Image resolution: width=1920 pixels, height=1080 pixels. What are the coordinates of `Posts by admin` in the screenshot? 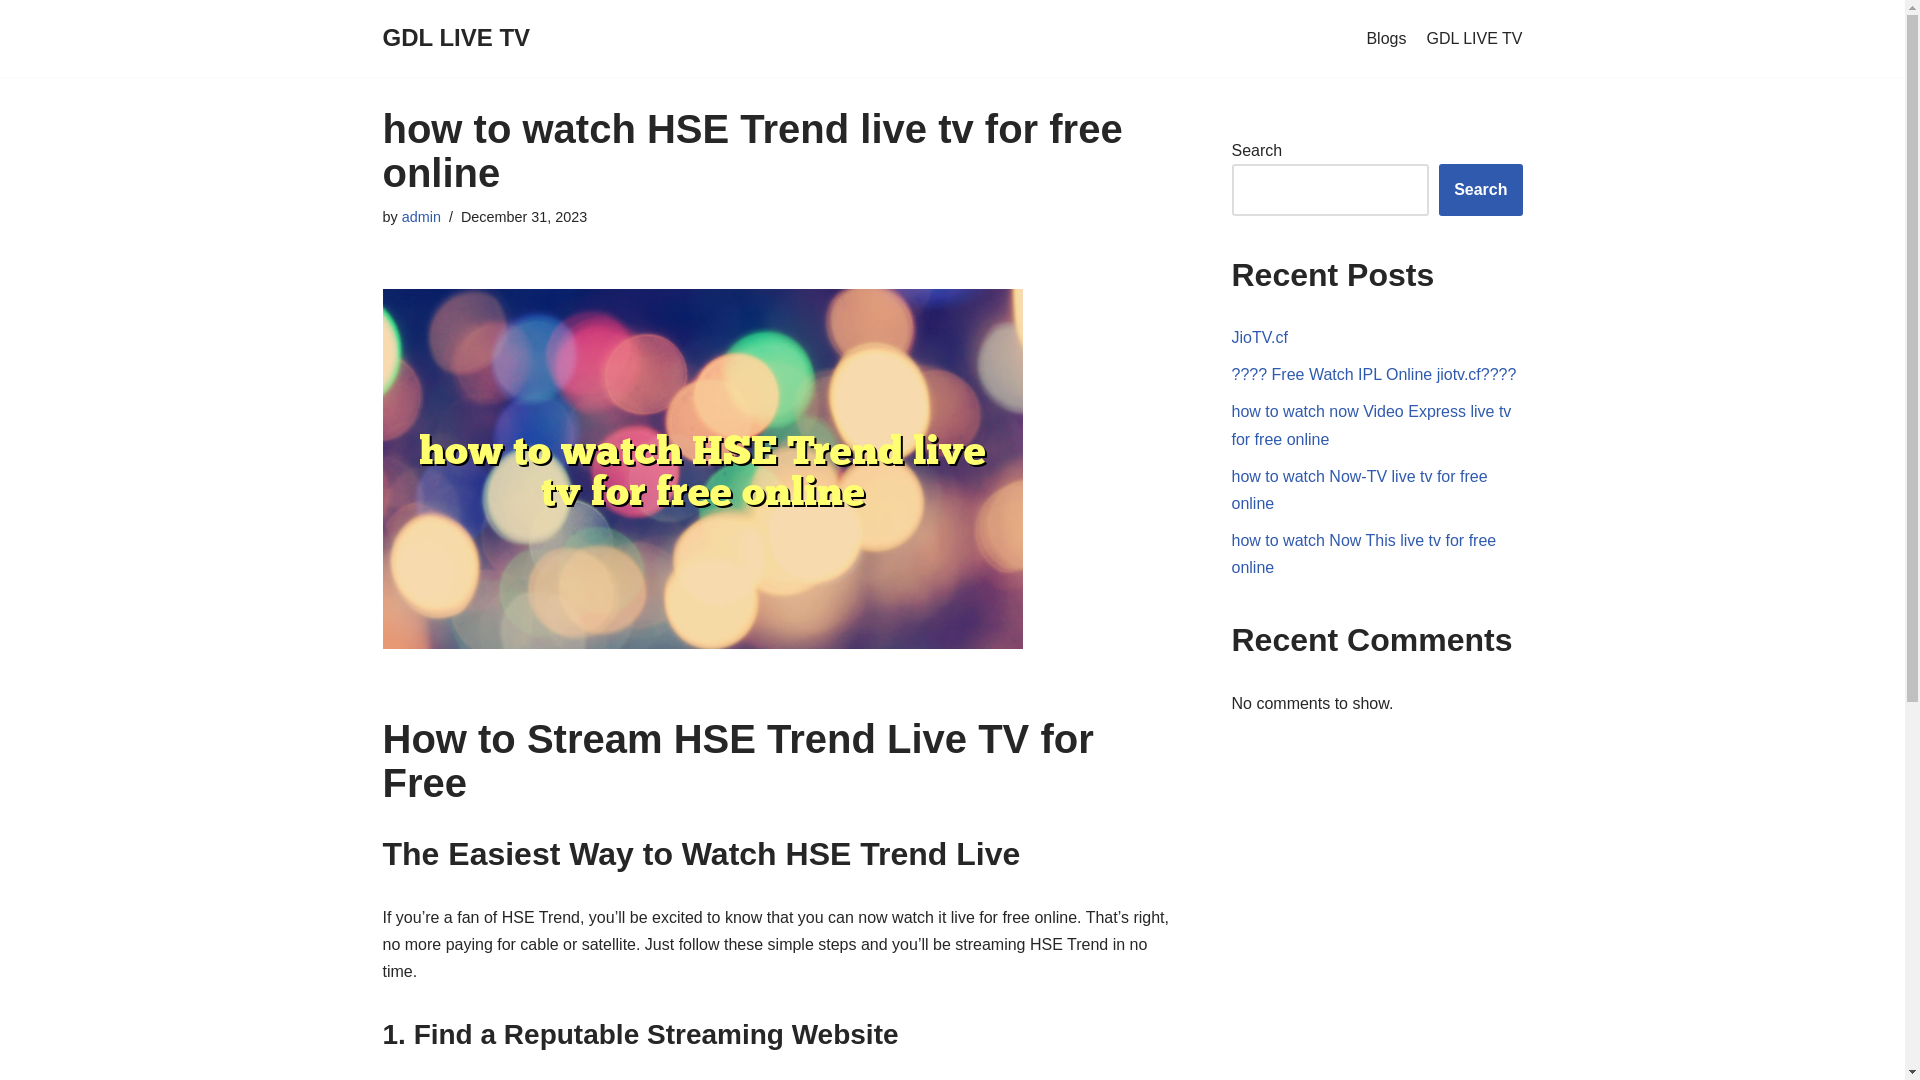 It's located at (421, 216).